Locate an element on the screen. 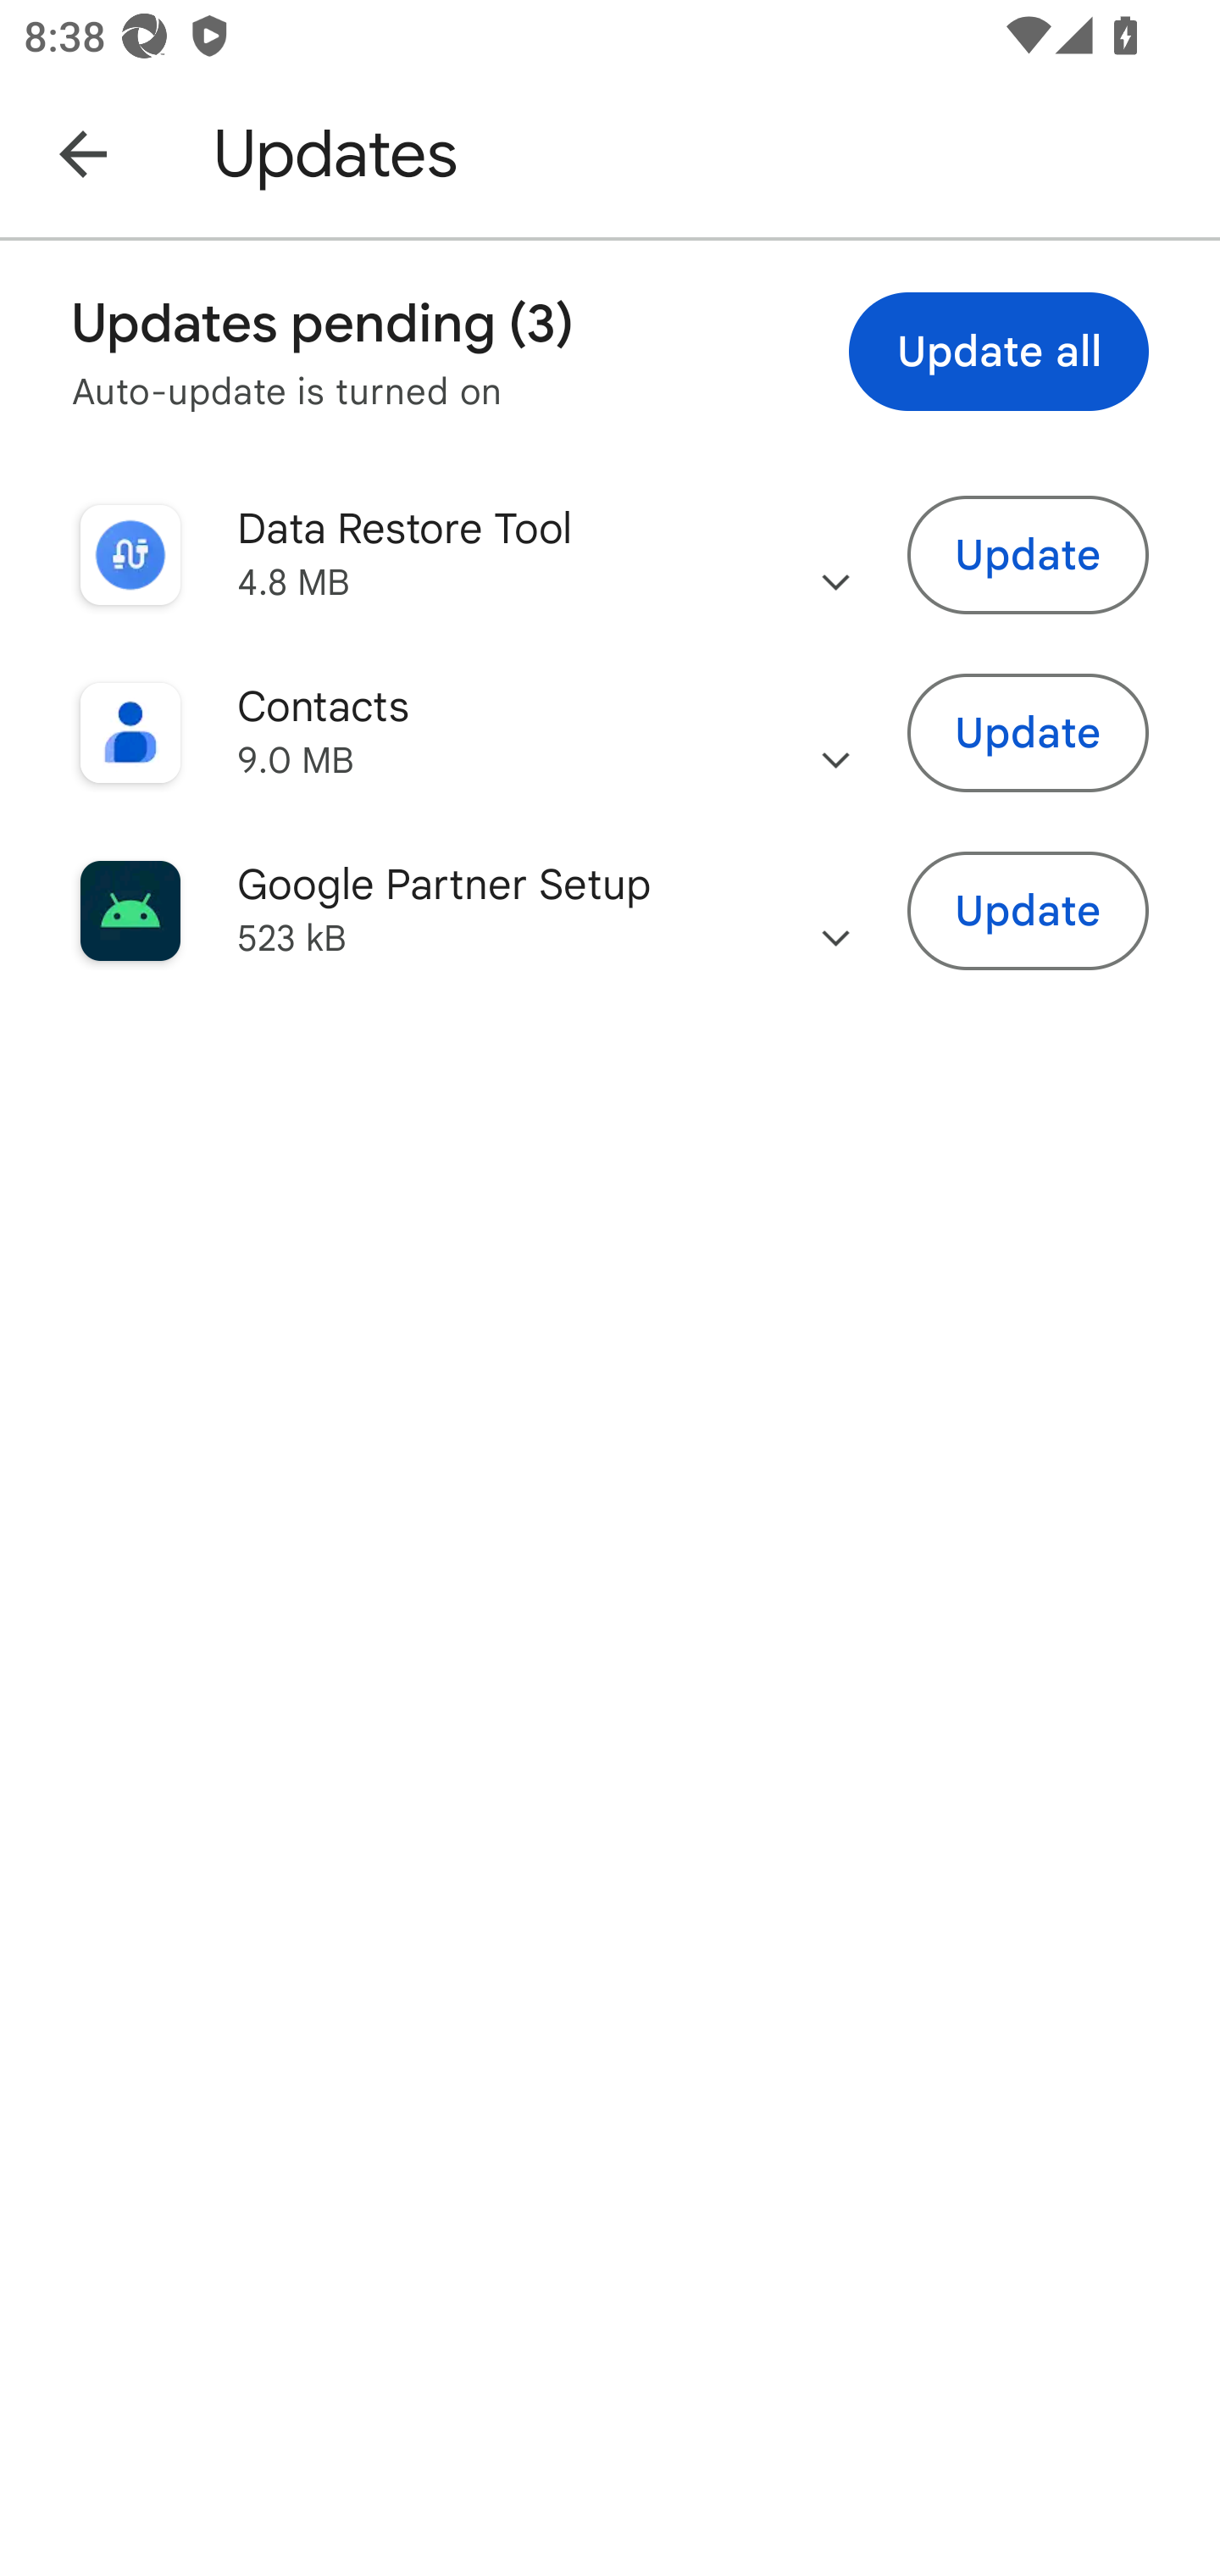 This screenshot has height=2576, width=1220. Update is located at coordinates (1029, 912).